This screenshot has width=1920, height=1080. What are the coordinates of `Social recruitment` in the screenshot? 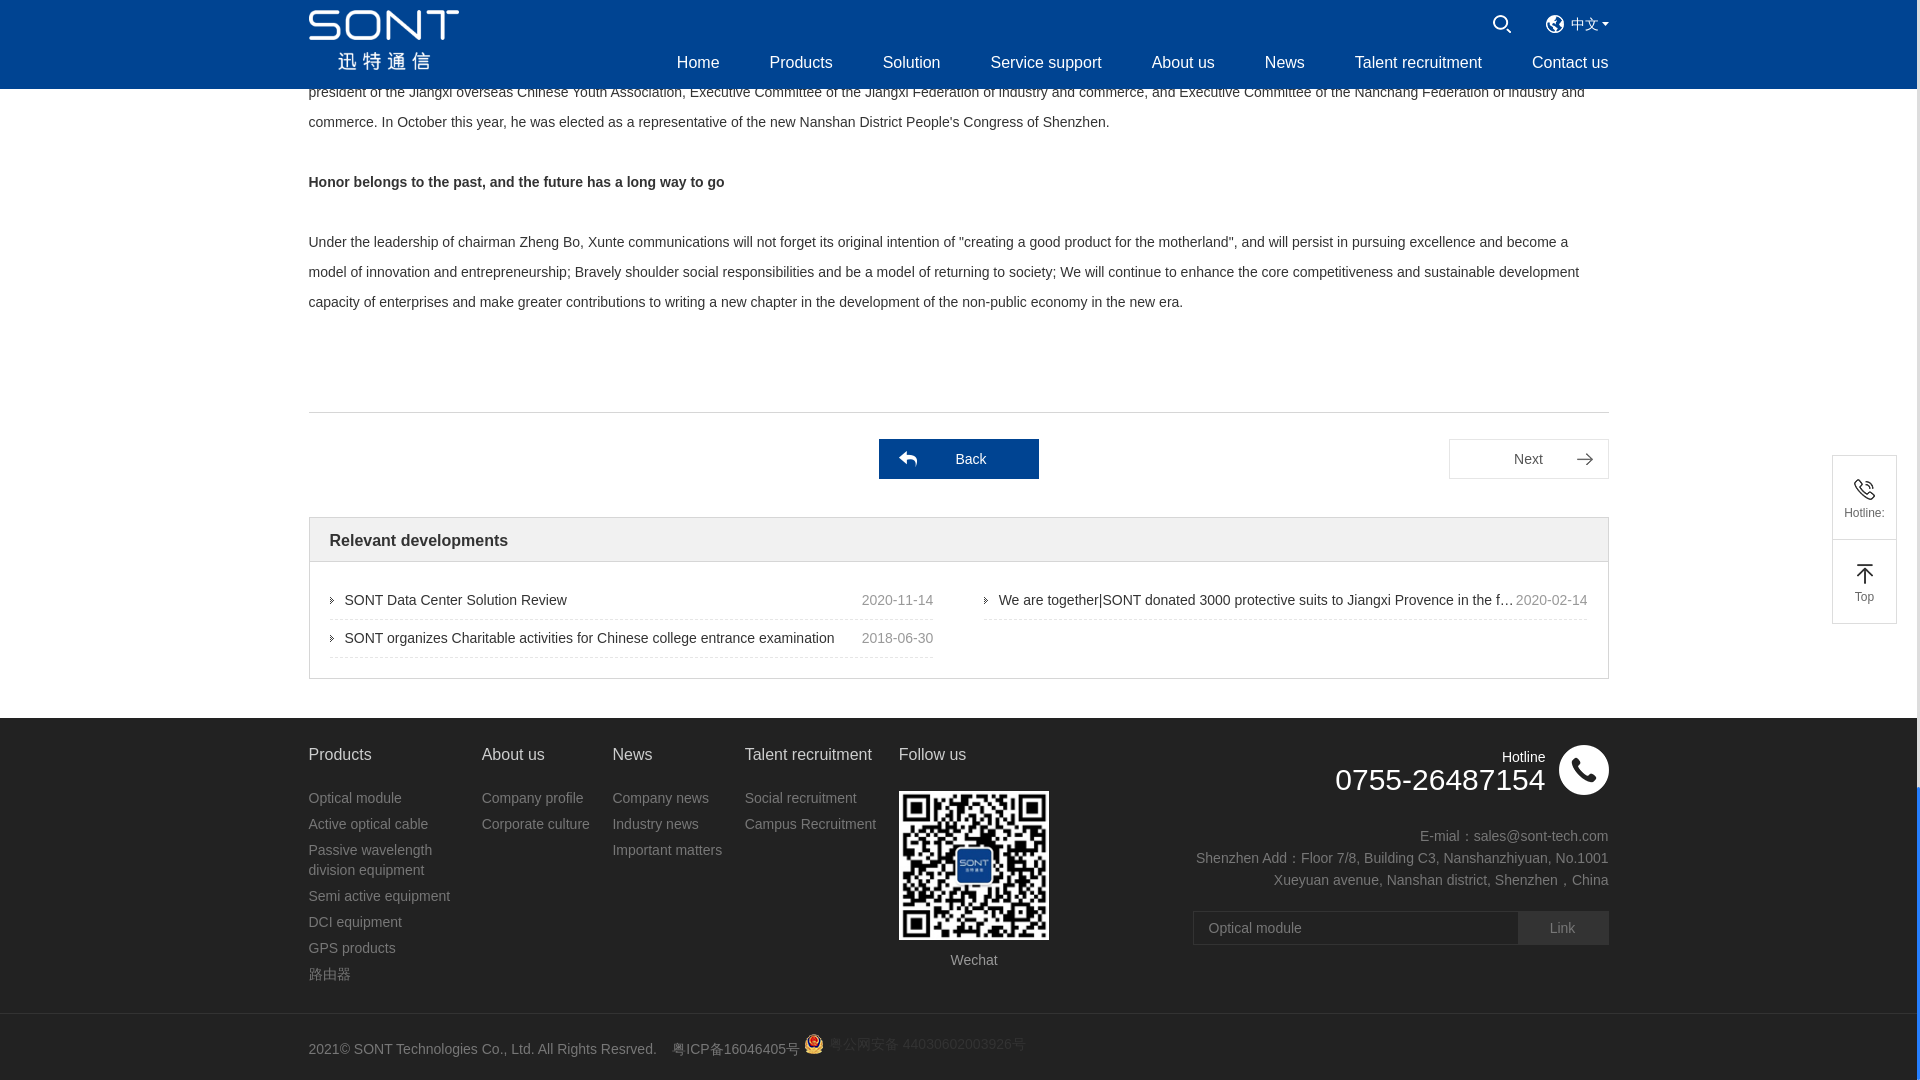 It's located at (800, 797).